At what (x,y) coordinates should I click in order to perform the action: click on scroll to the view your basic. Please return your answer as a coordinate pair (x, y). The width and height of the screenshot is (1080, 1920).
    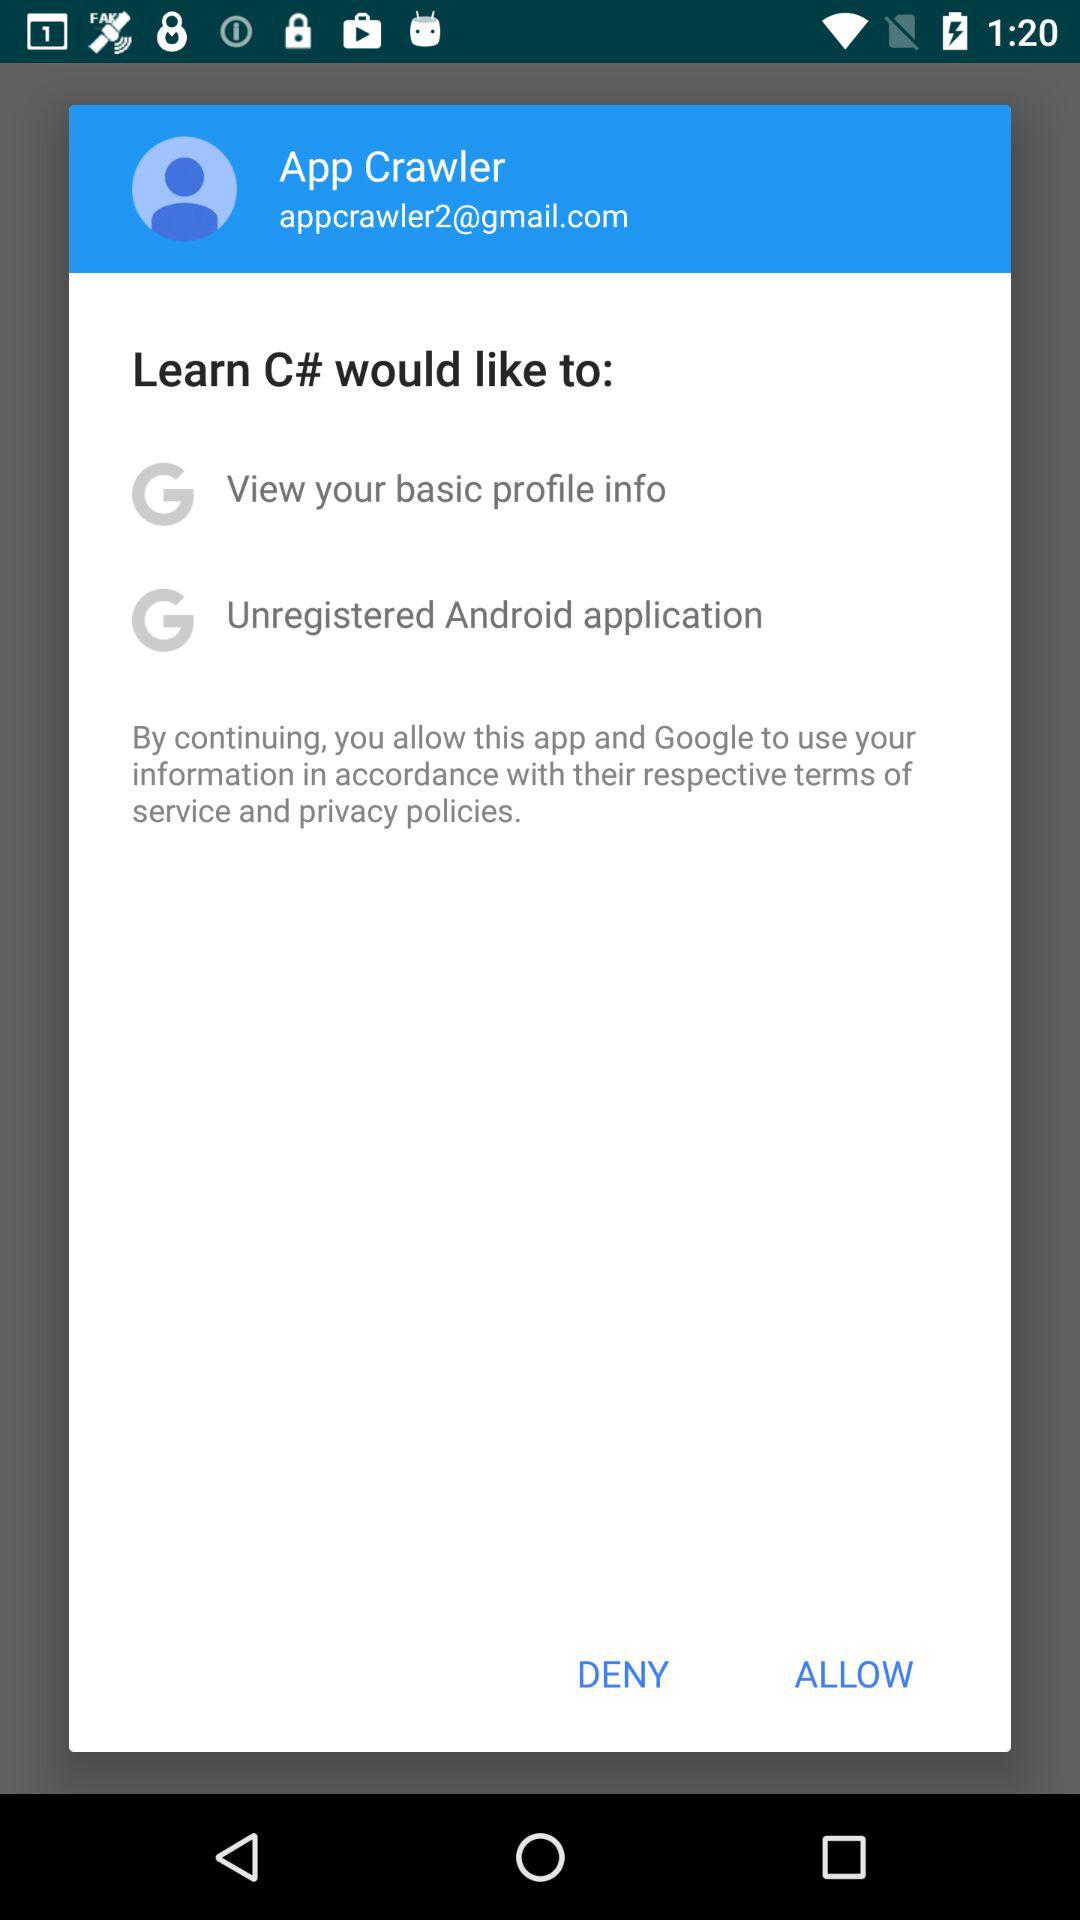
    Looking at the image, I should click on (446, 487).